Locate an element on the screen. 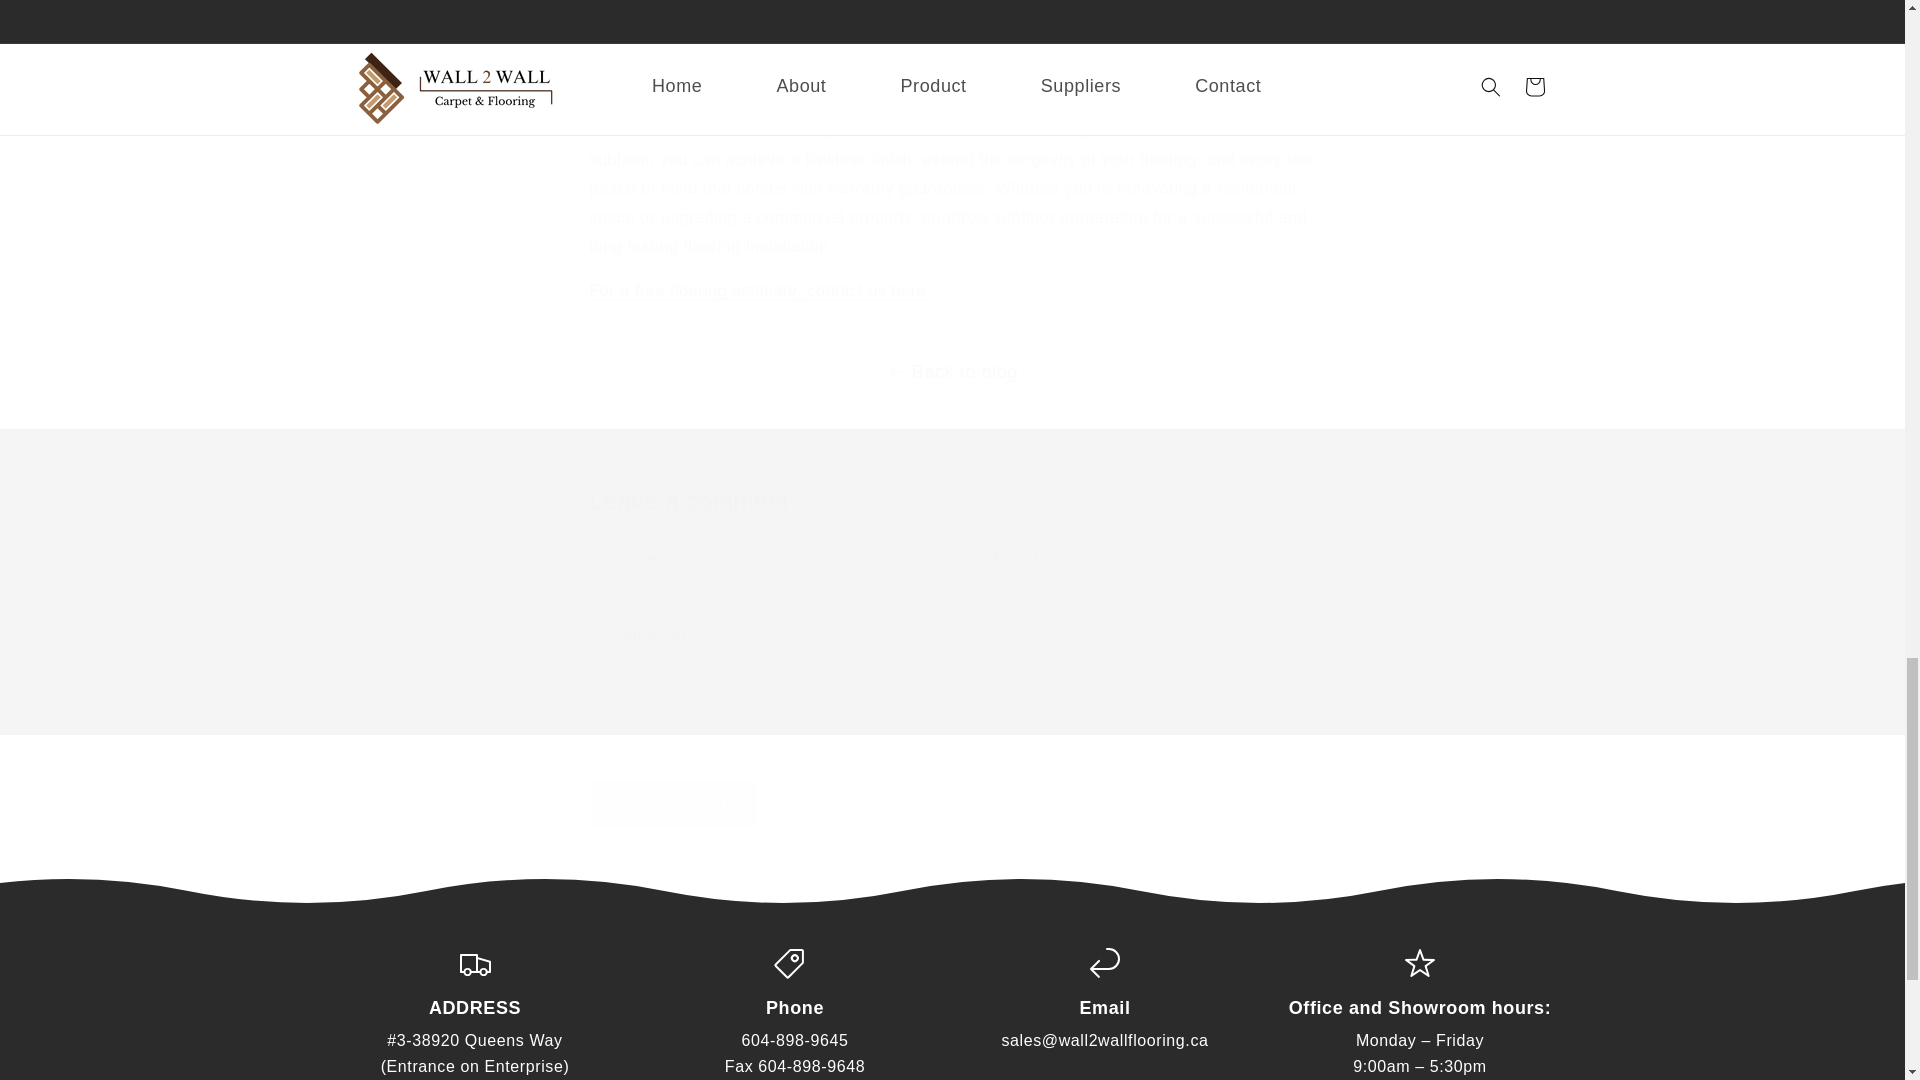 This screenshot has height=1080, width=1920. Post comment is located at coordinates (674, 803).